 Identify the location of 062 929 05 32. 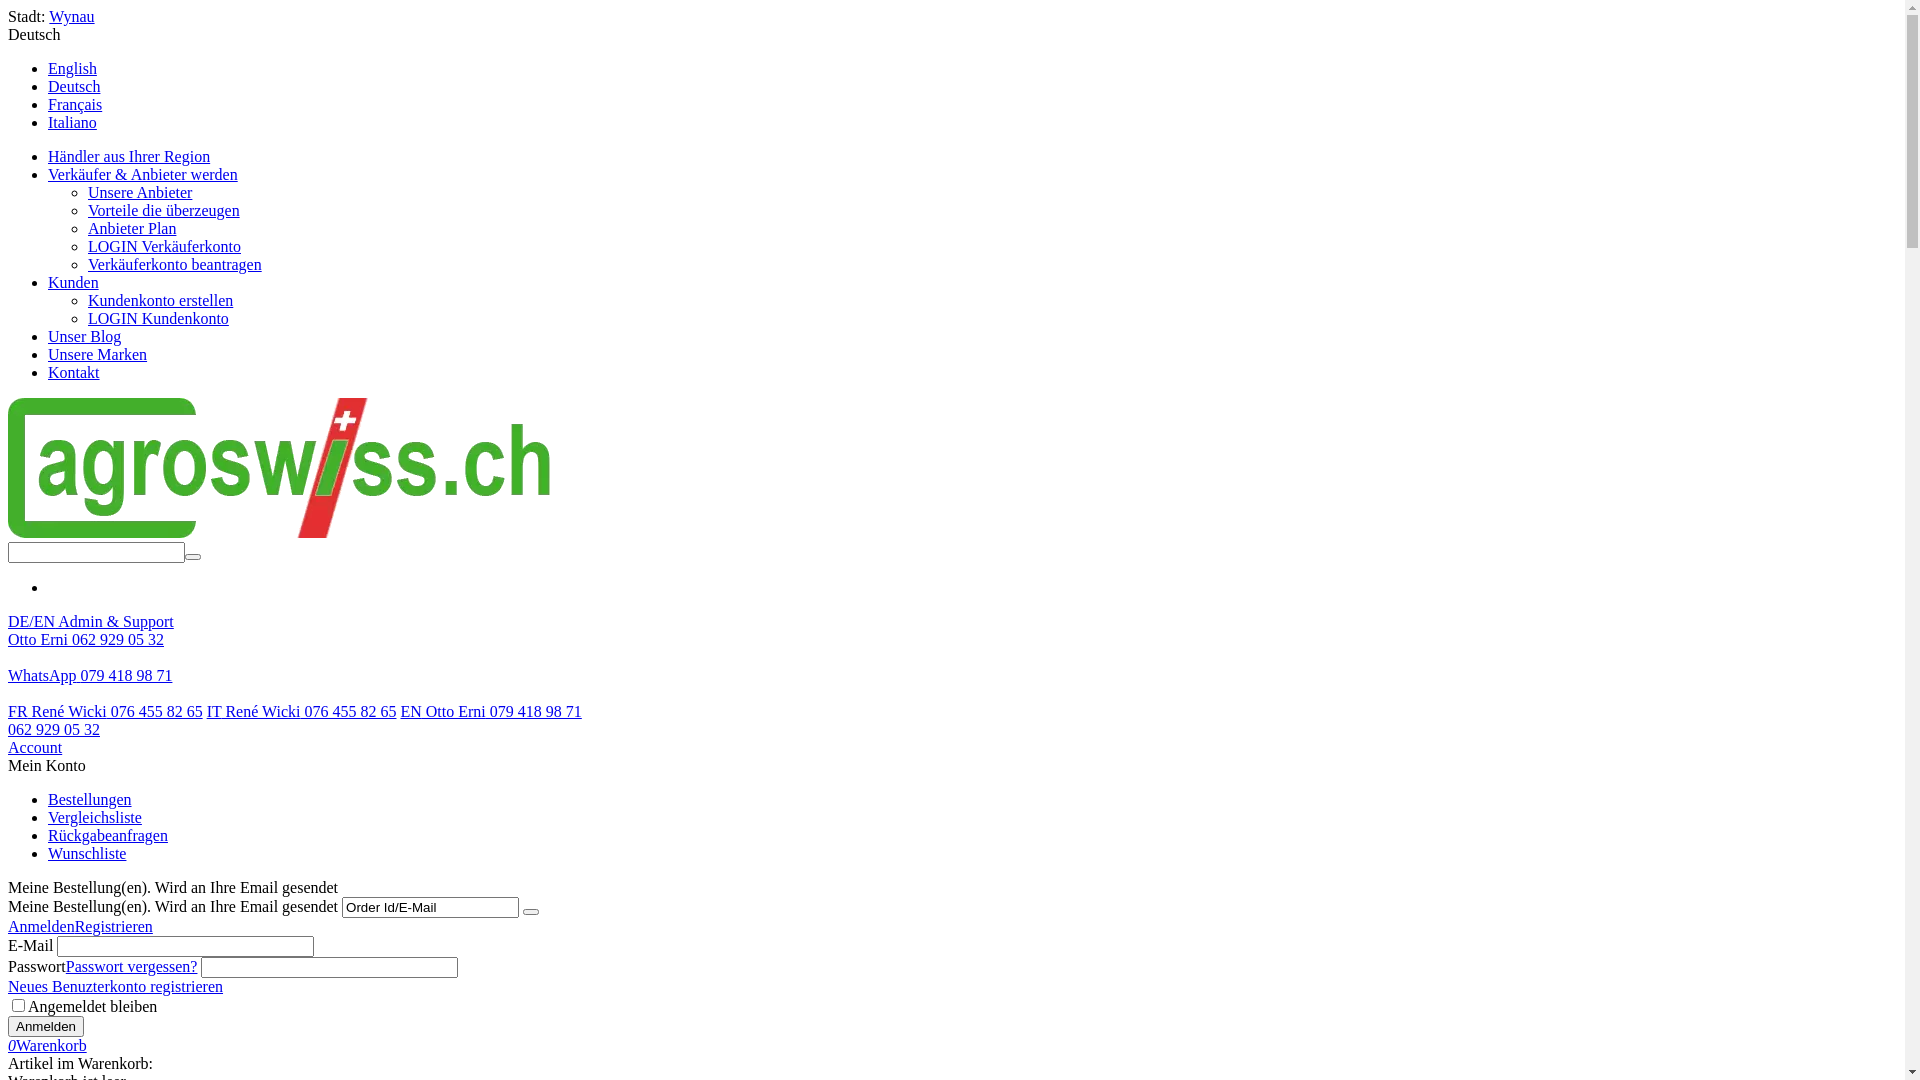
(54, 730).